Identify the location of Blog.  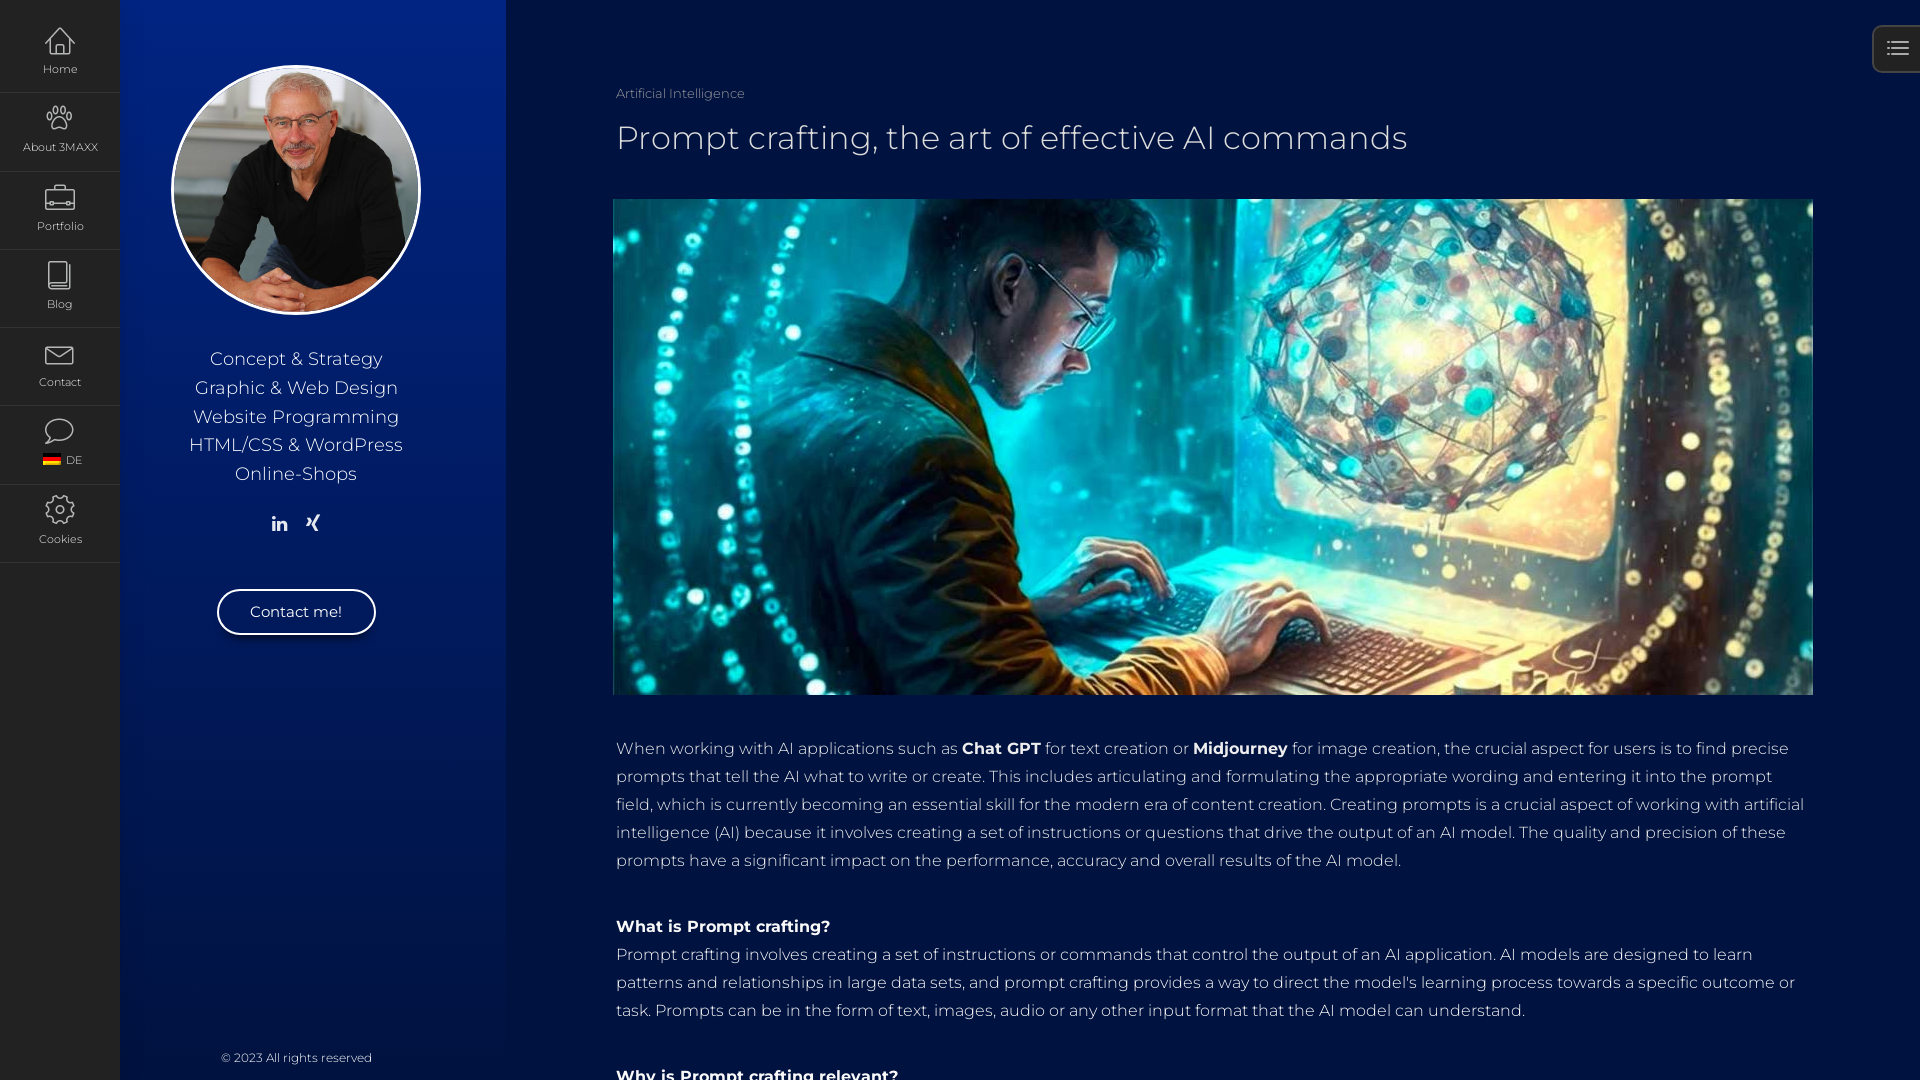
(60, 289).